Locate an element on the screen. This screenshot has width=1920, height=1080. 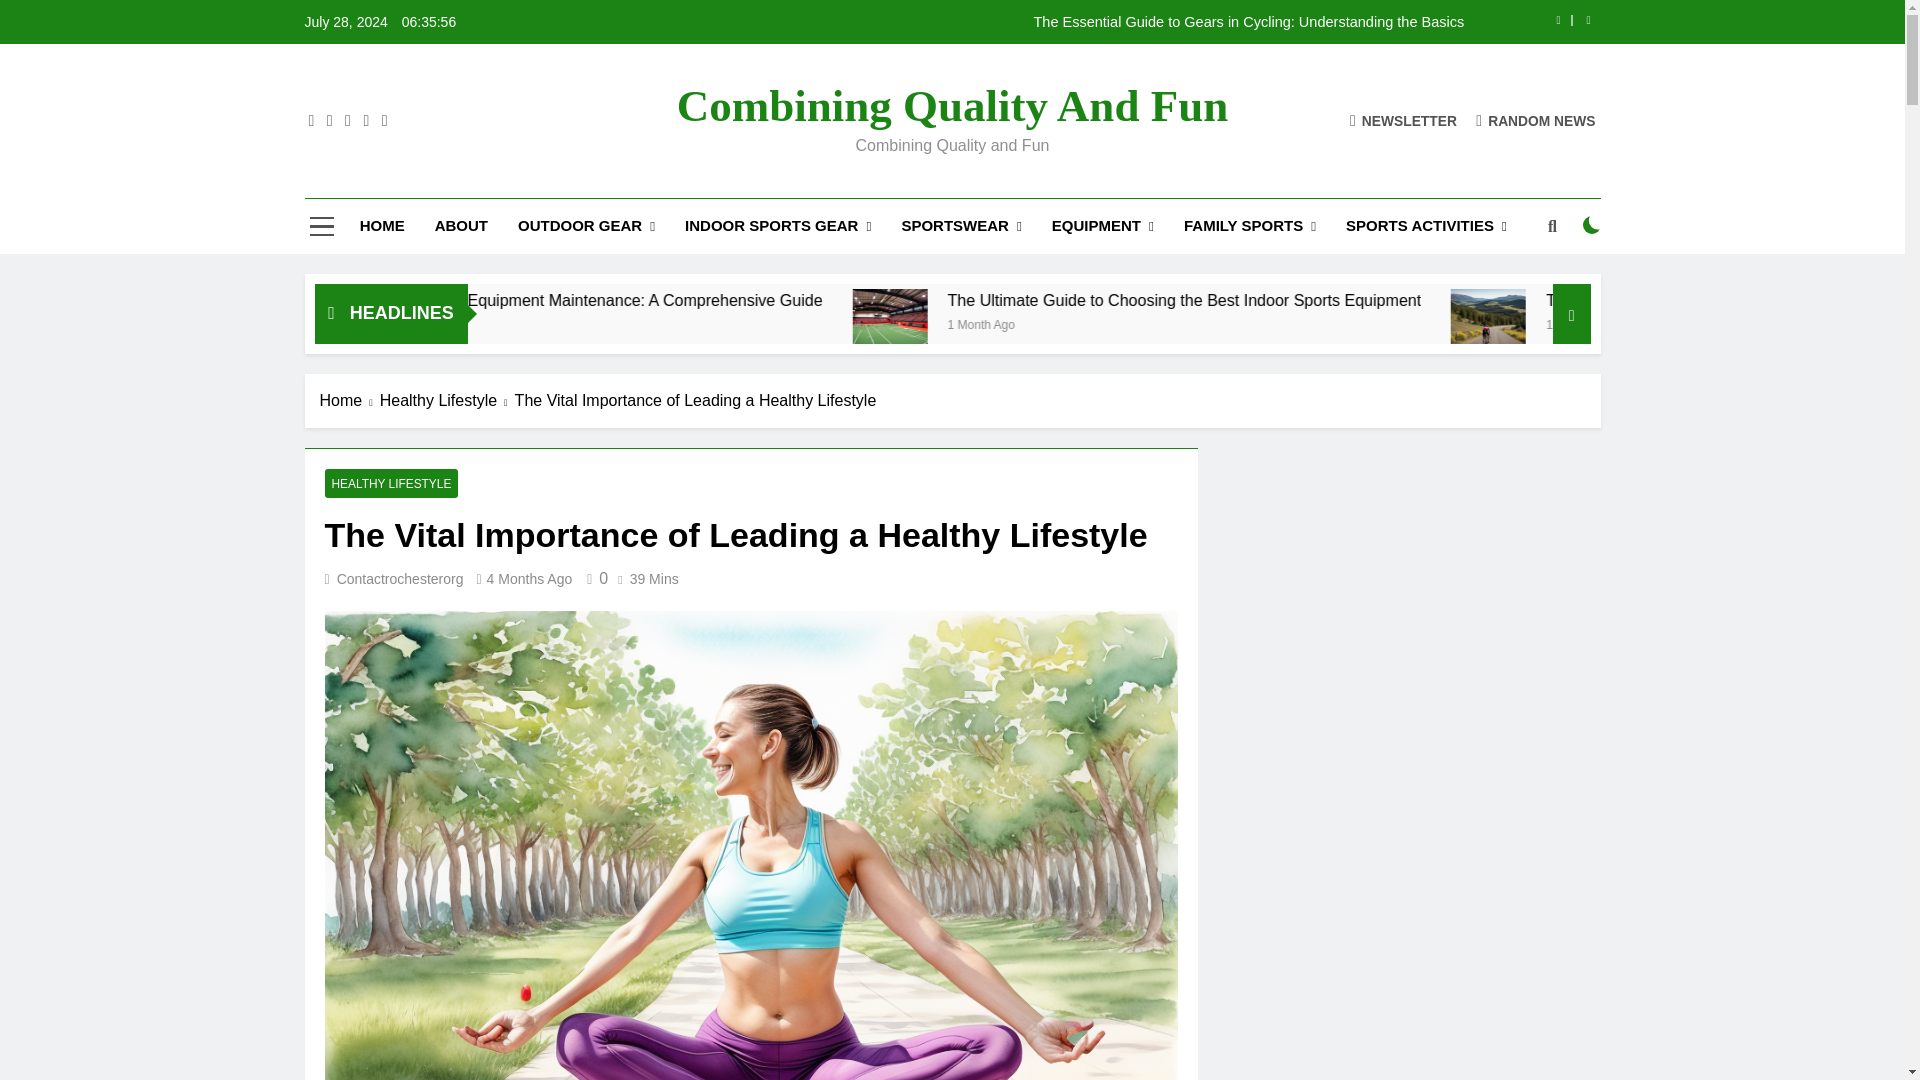
RANDOM NEWS is located at coordinates (1536, 120).